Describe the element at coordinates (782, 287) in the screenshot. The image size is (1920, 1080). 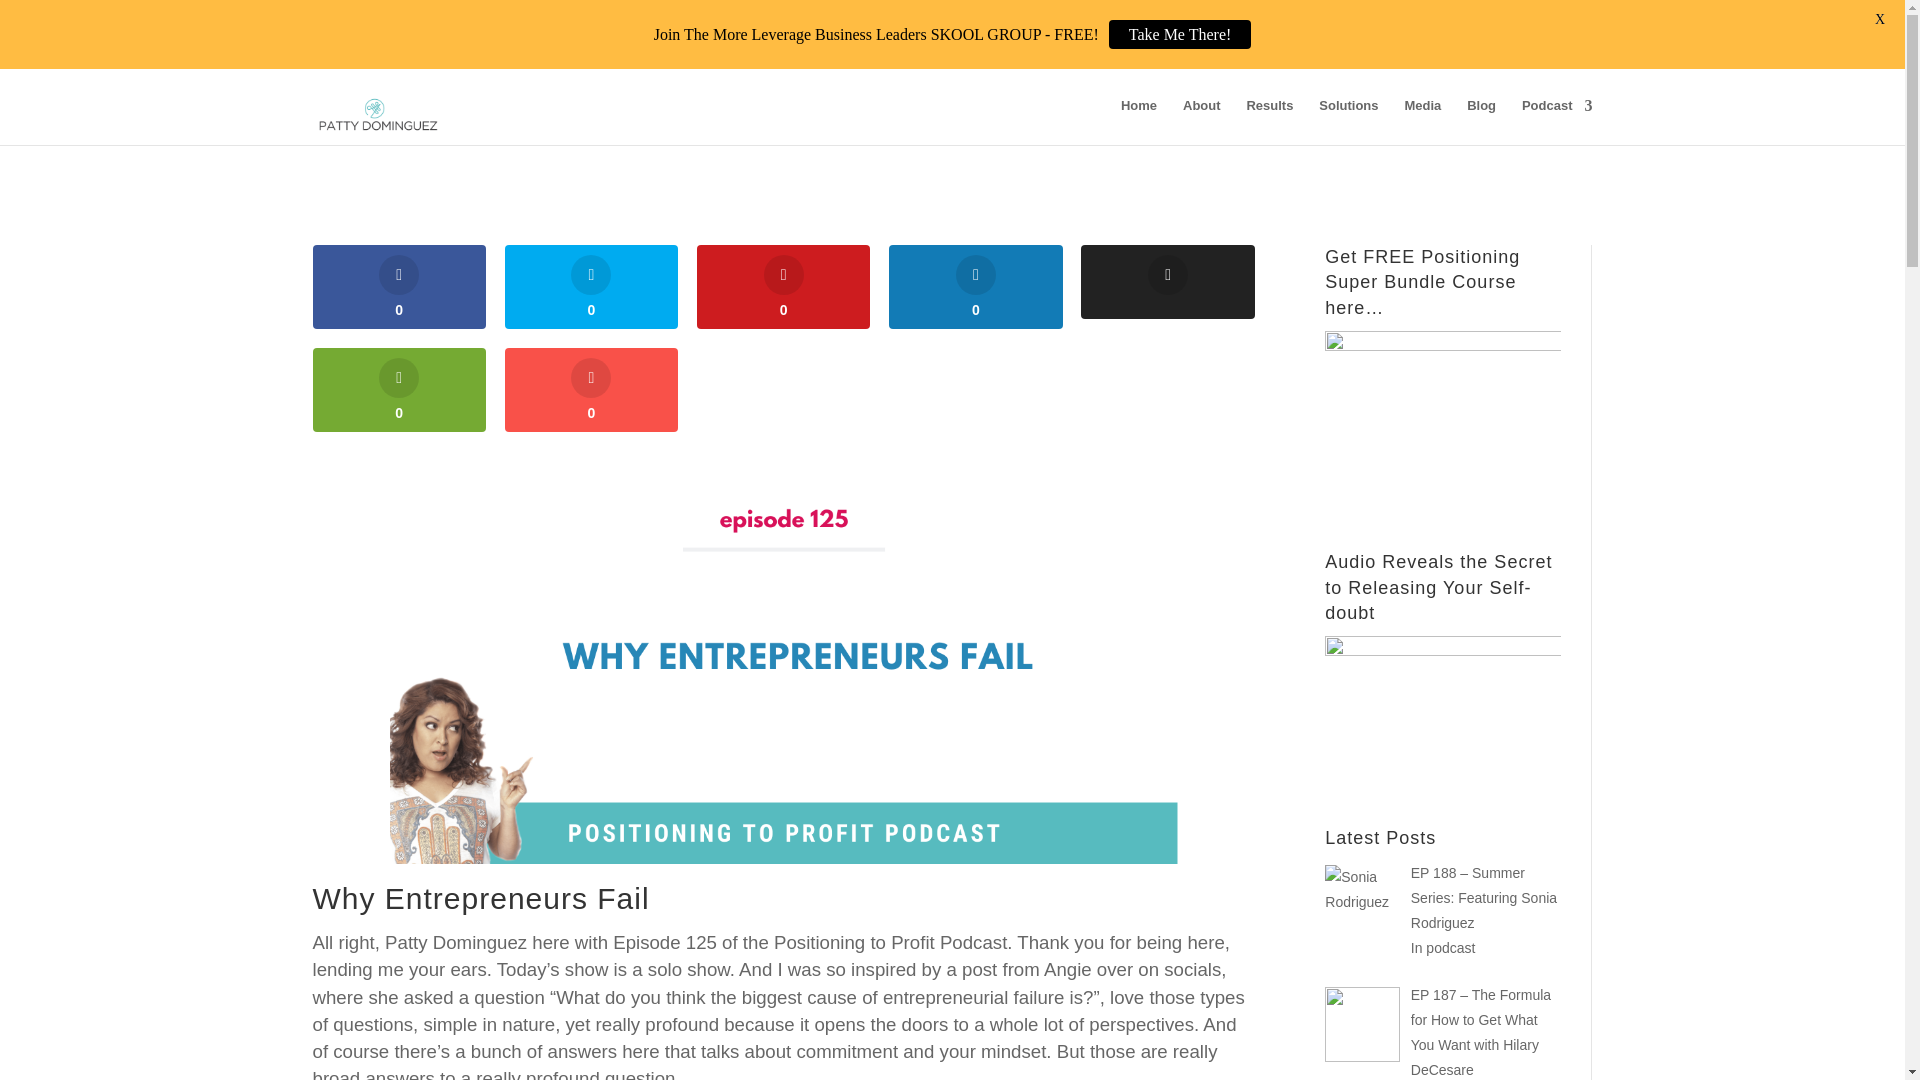
I see `0` at that location.